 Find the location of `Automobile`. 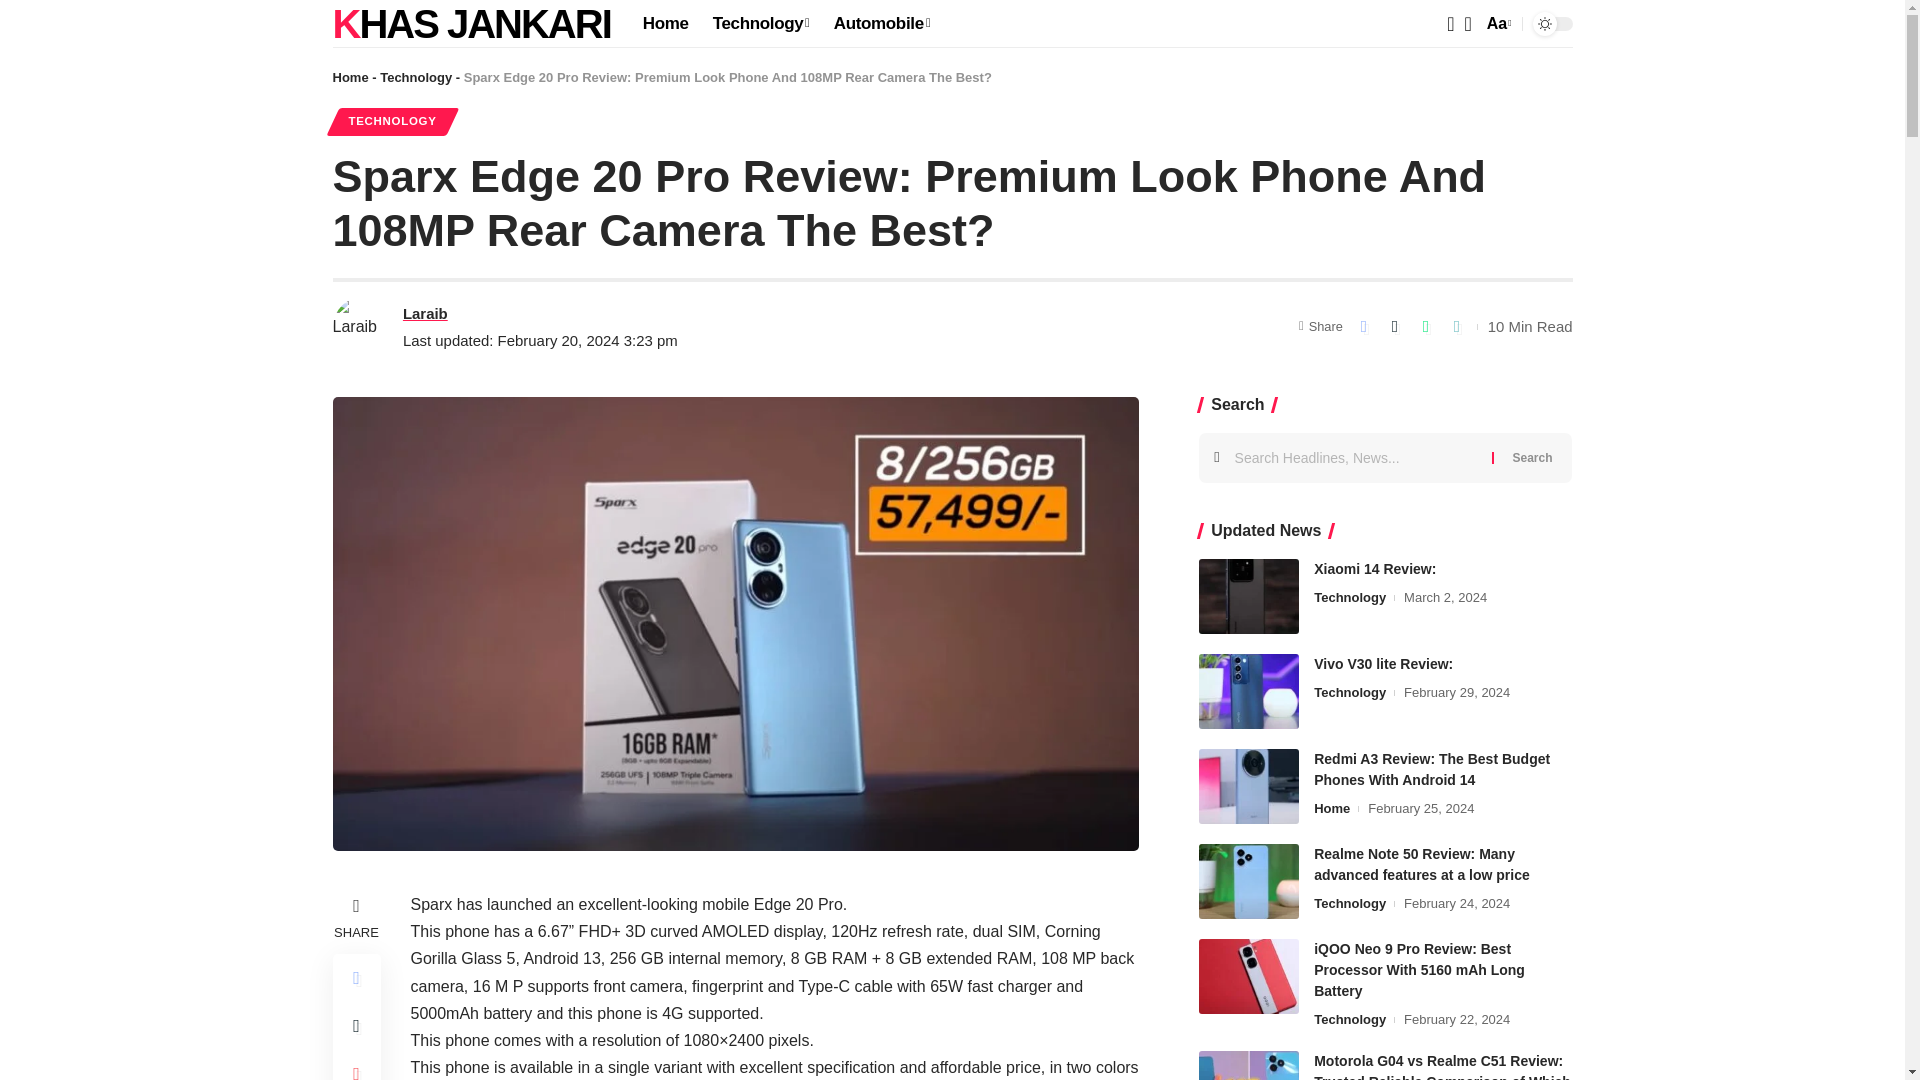

Automobile is located at coordinates (1532, 458).